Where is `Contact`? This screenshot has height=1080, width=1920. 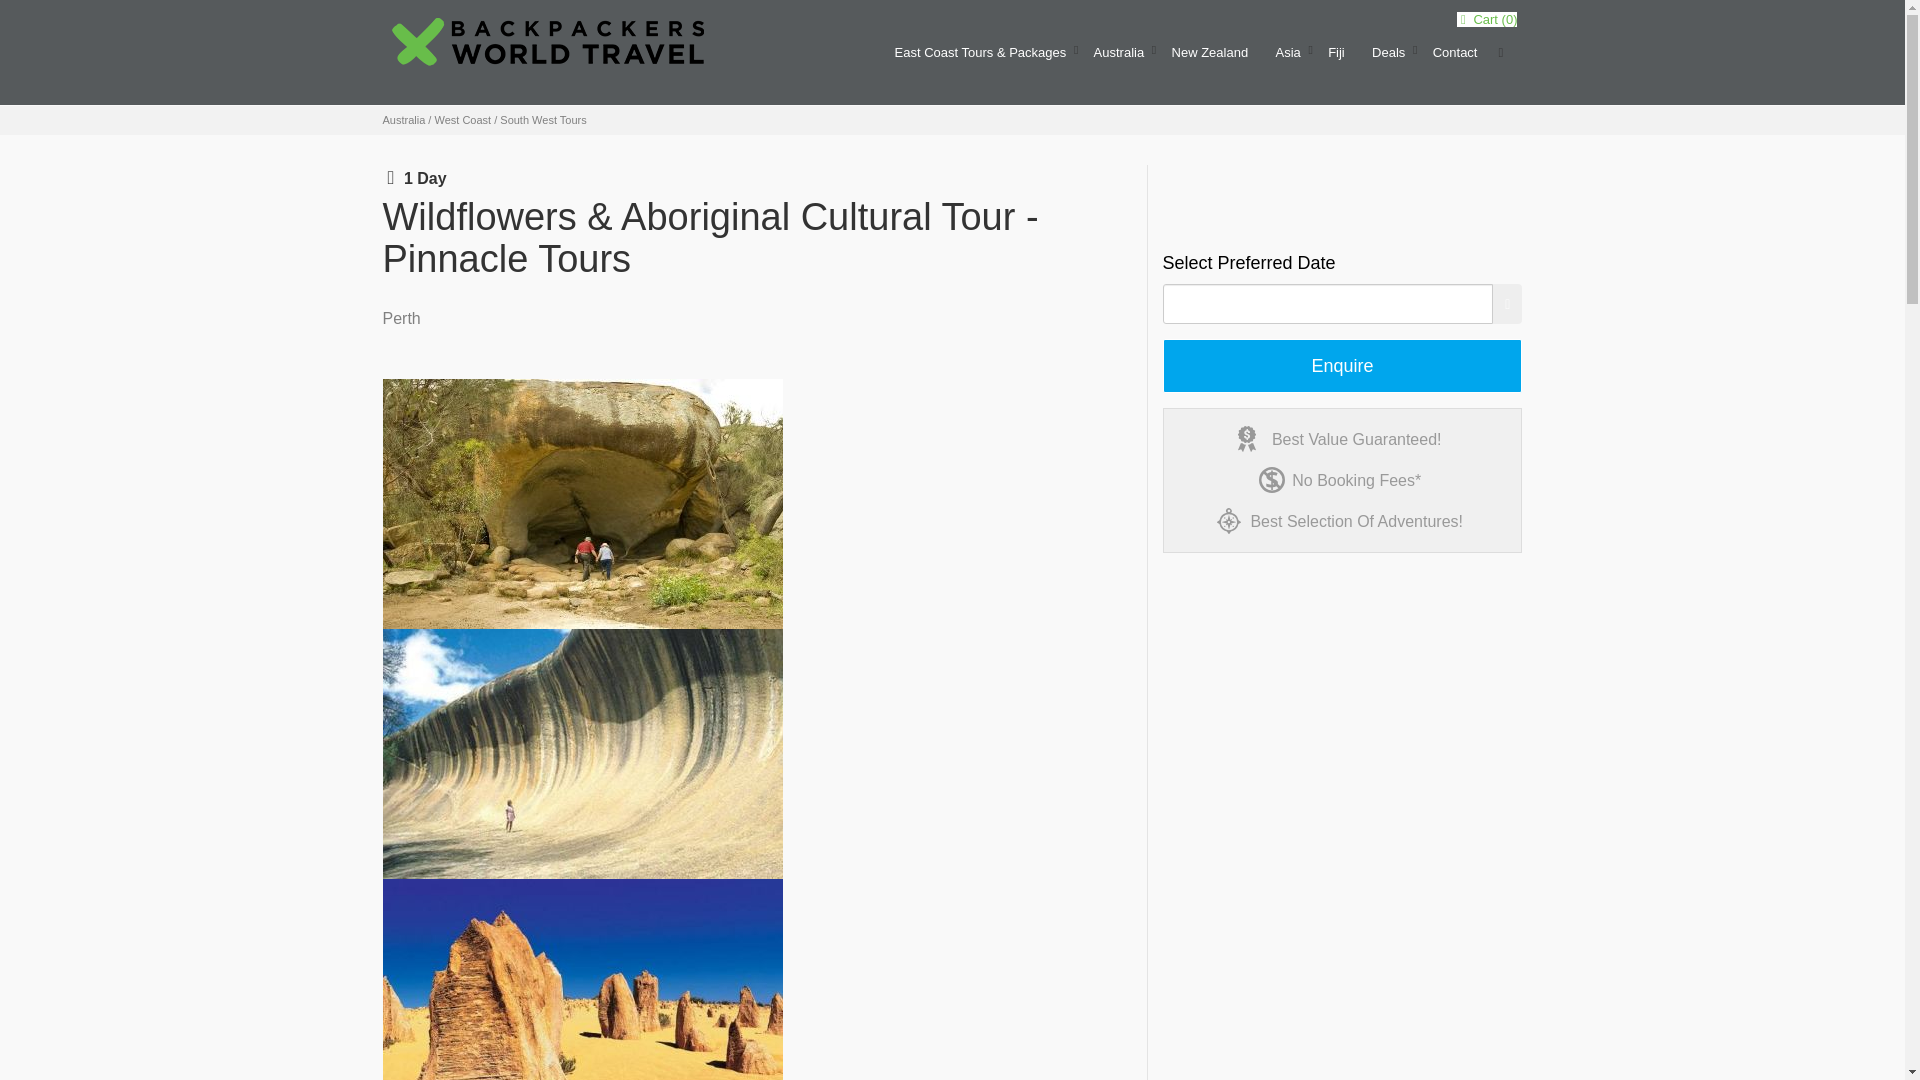 Contact is located at coordinates (1454, 60).